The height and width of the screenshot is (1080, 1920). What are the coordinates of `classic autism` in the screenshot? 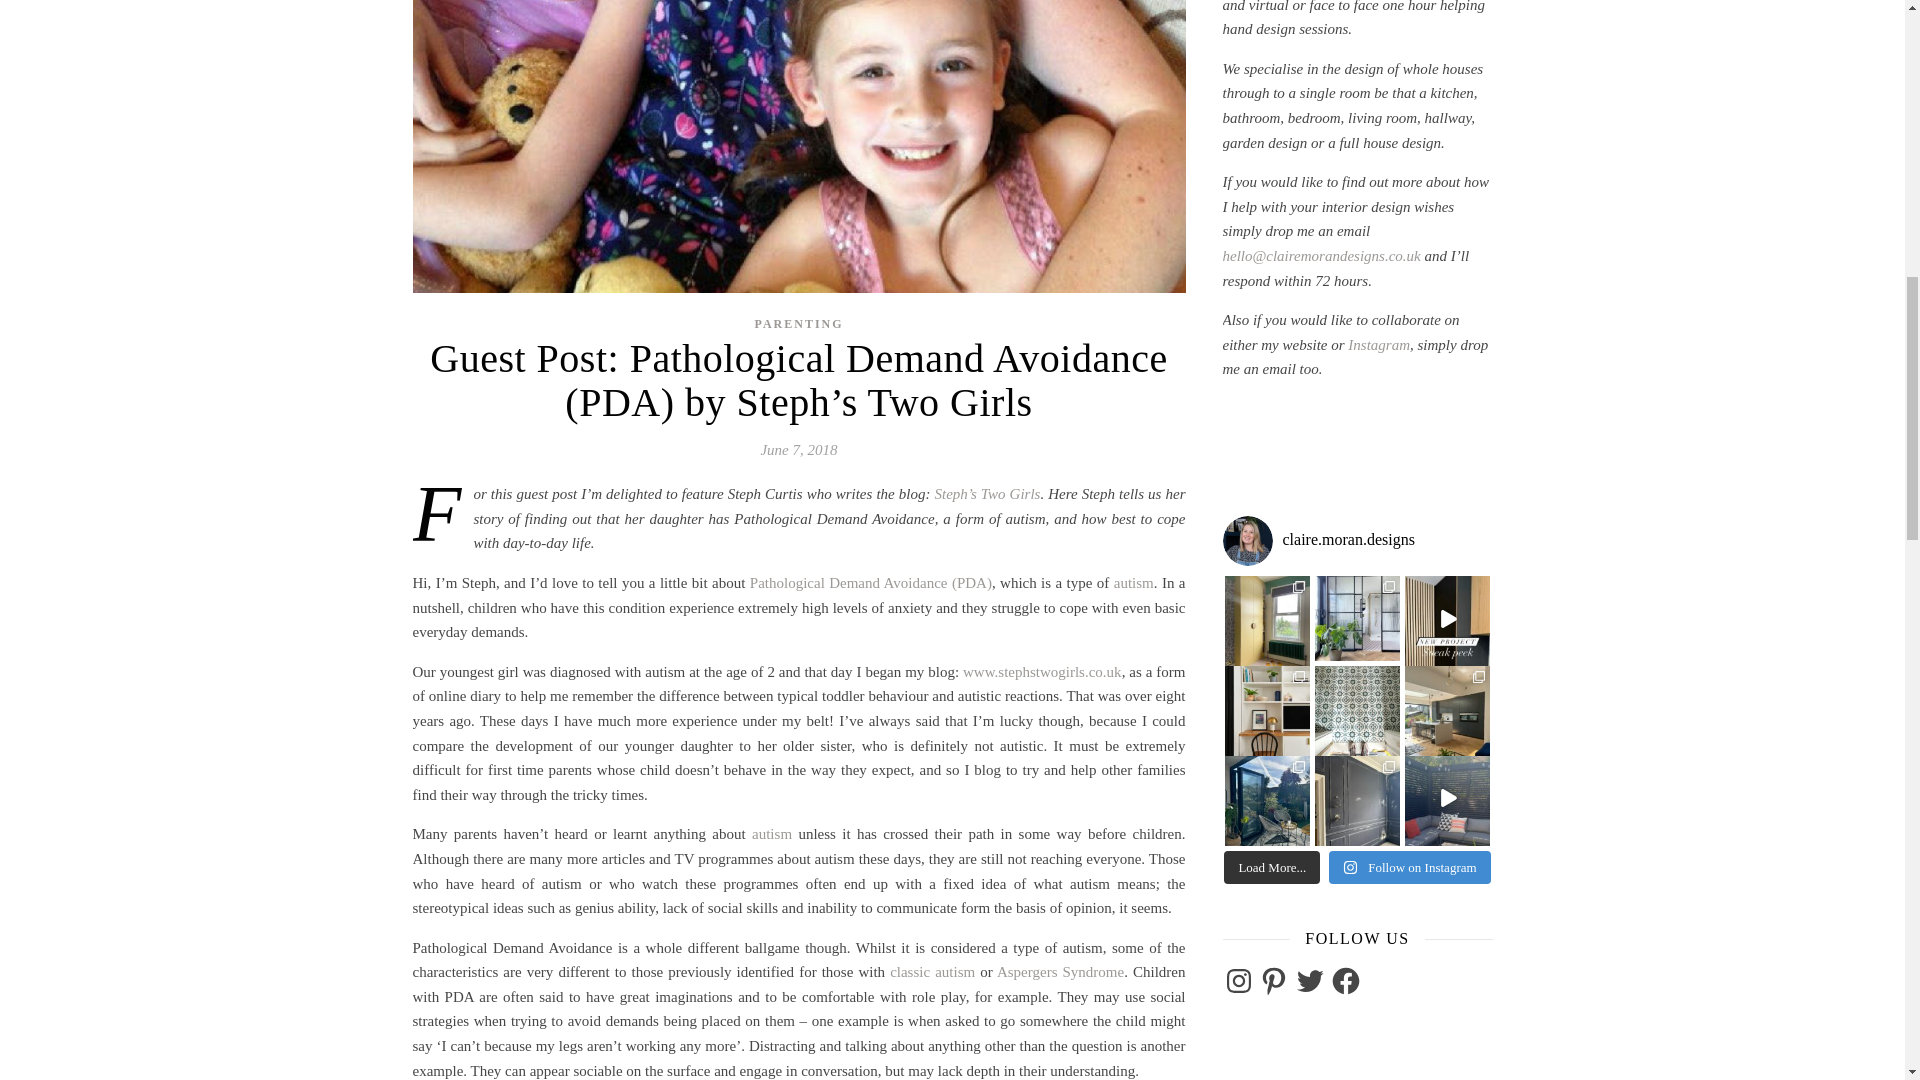 It's located at (932, 972).